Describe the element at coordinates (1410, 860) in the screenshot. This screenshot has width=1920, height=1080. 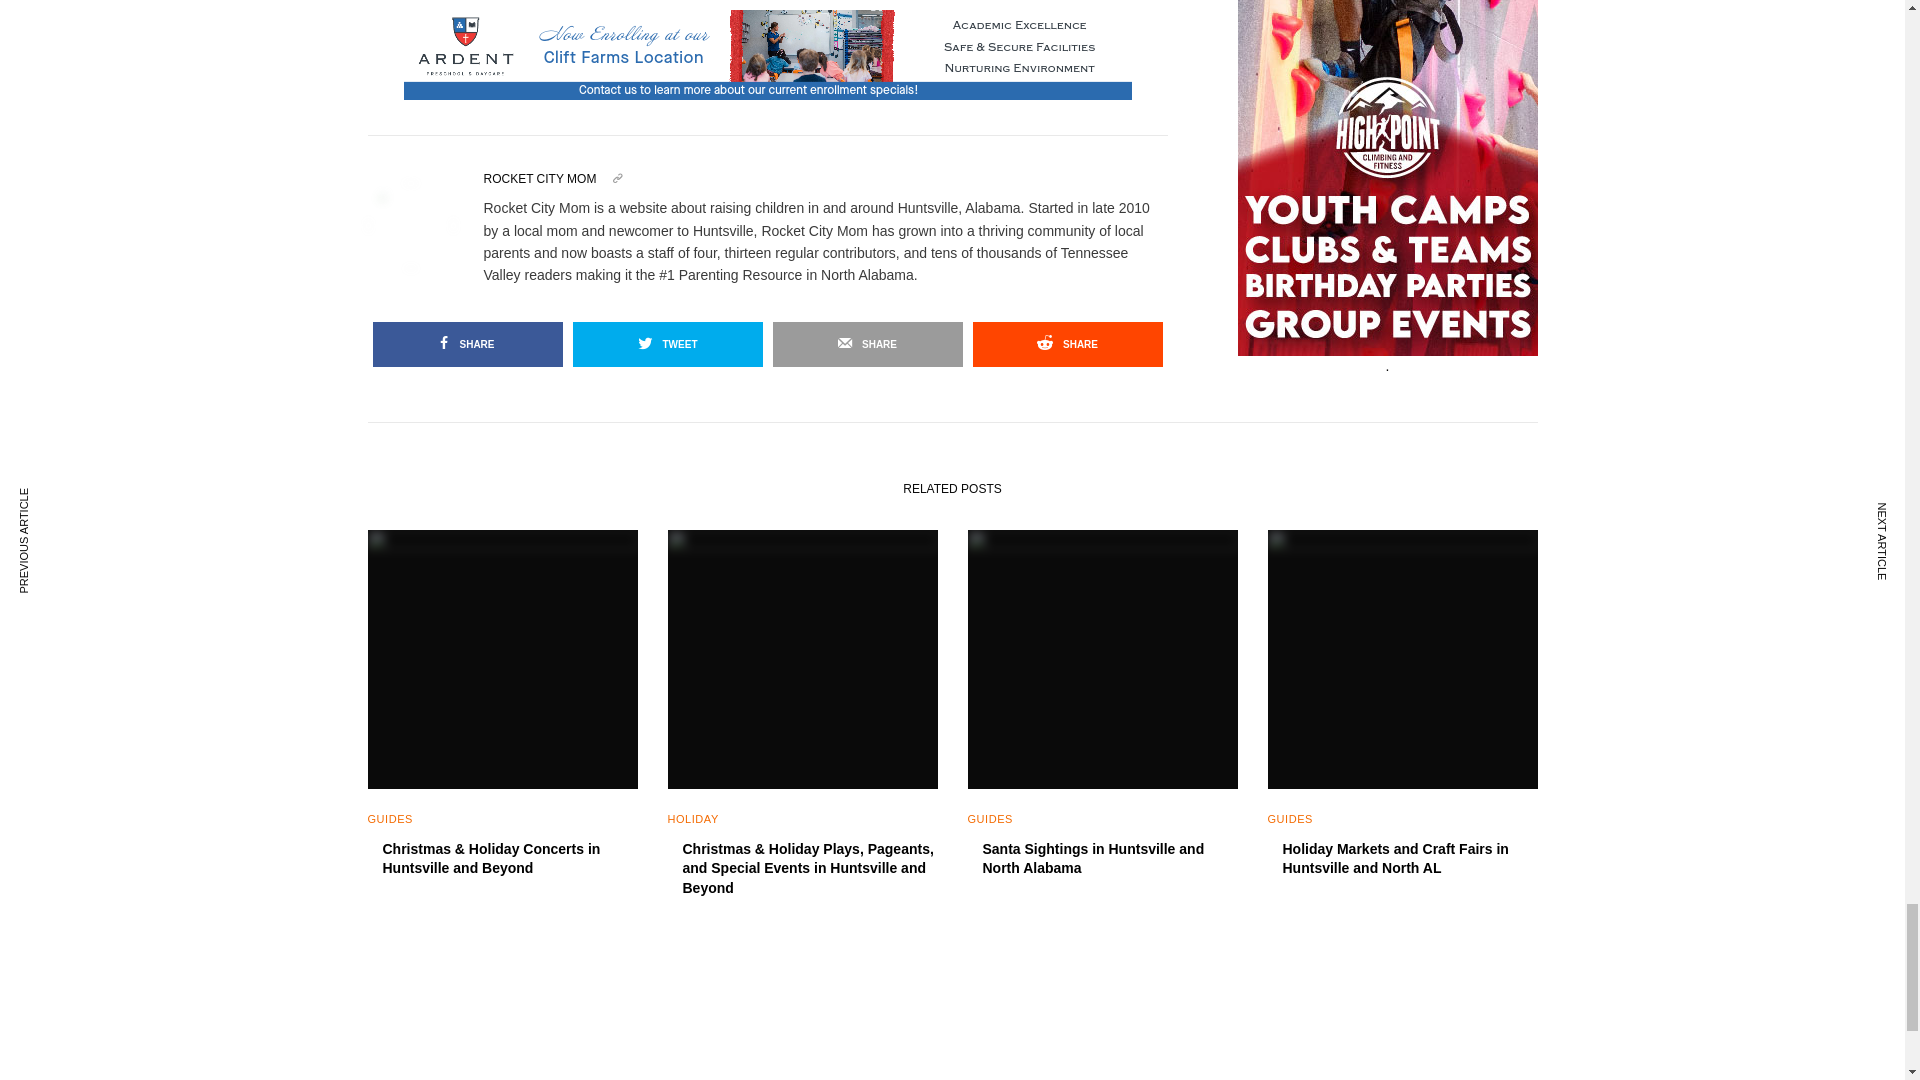
I see `Holiday Markets and Craft Fairs in Huntsville and North AL` at that location.